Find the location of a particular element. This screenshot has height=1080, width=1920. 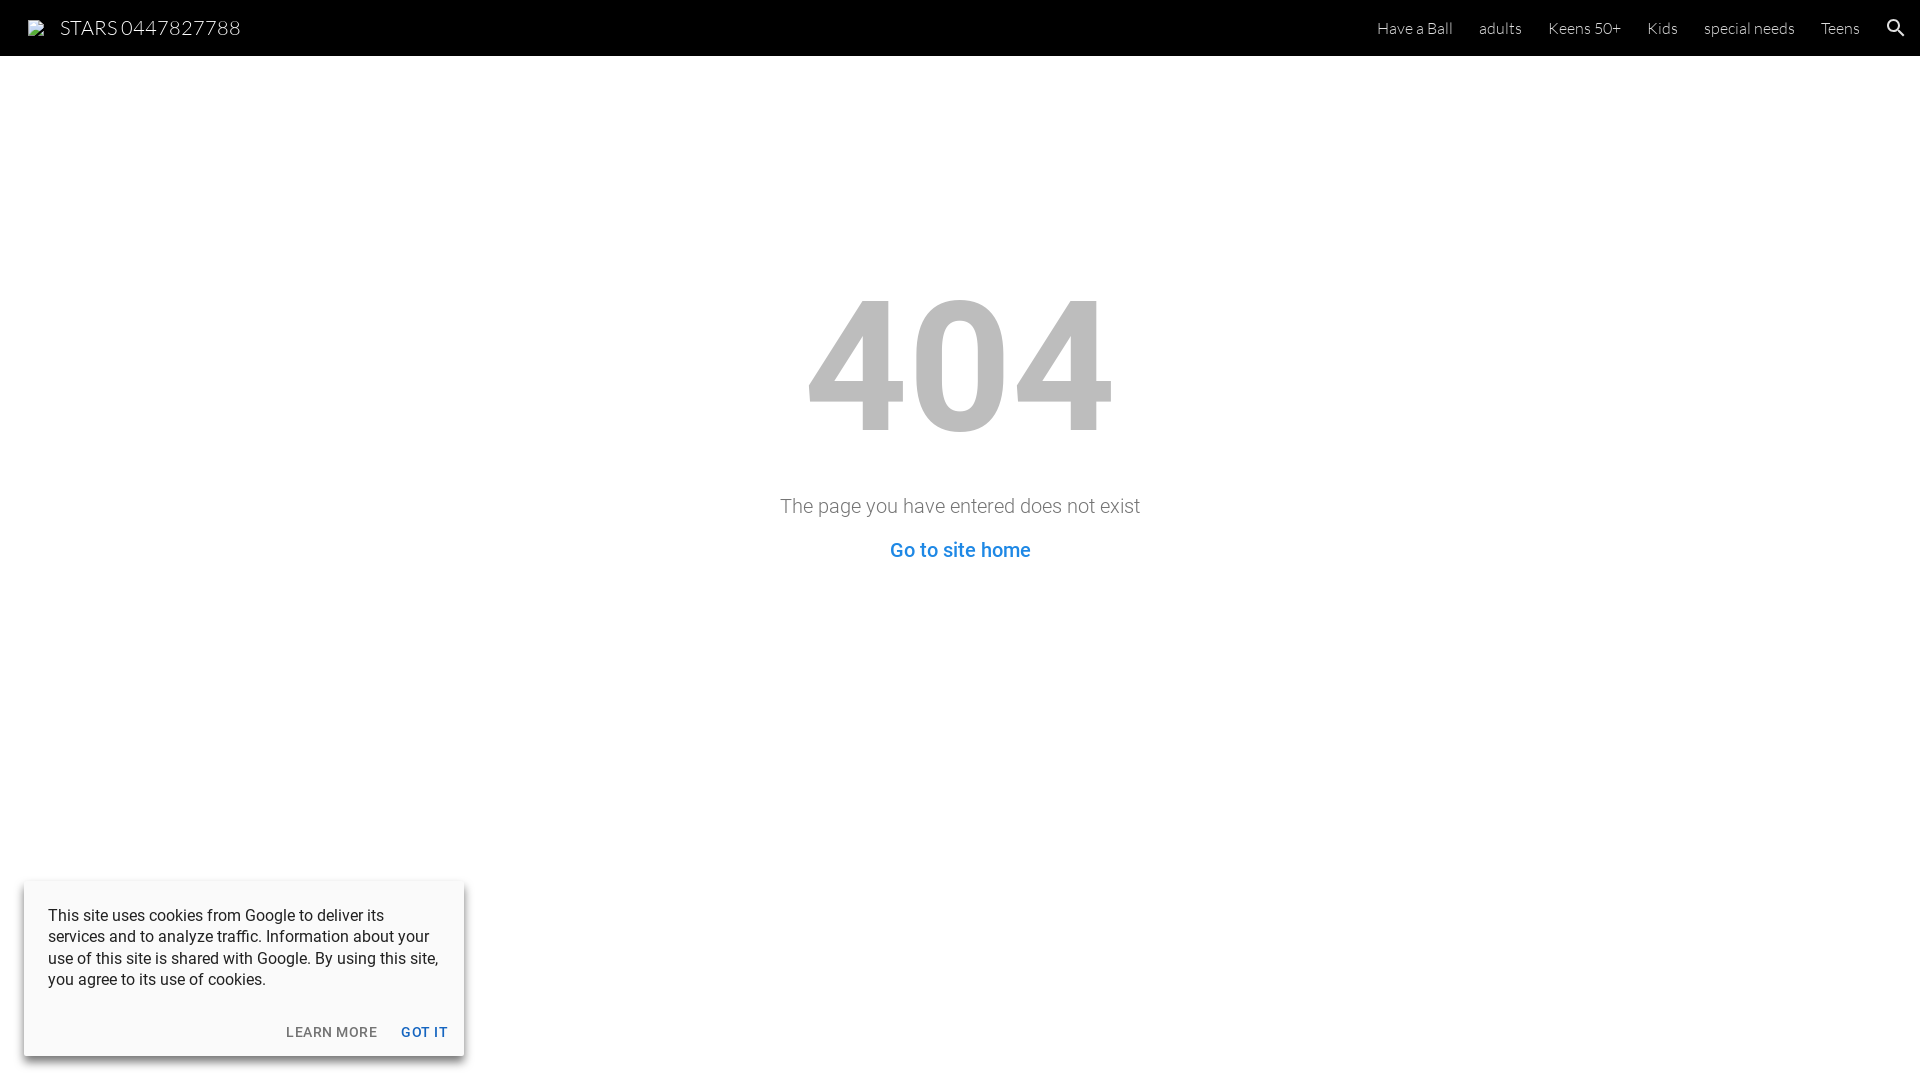

Have a Ball is located at coordinates (1415, 28).